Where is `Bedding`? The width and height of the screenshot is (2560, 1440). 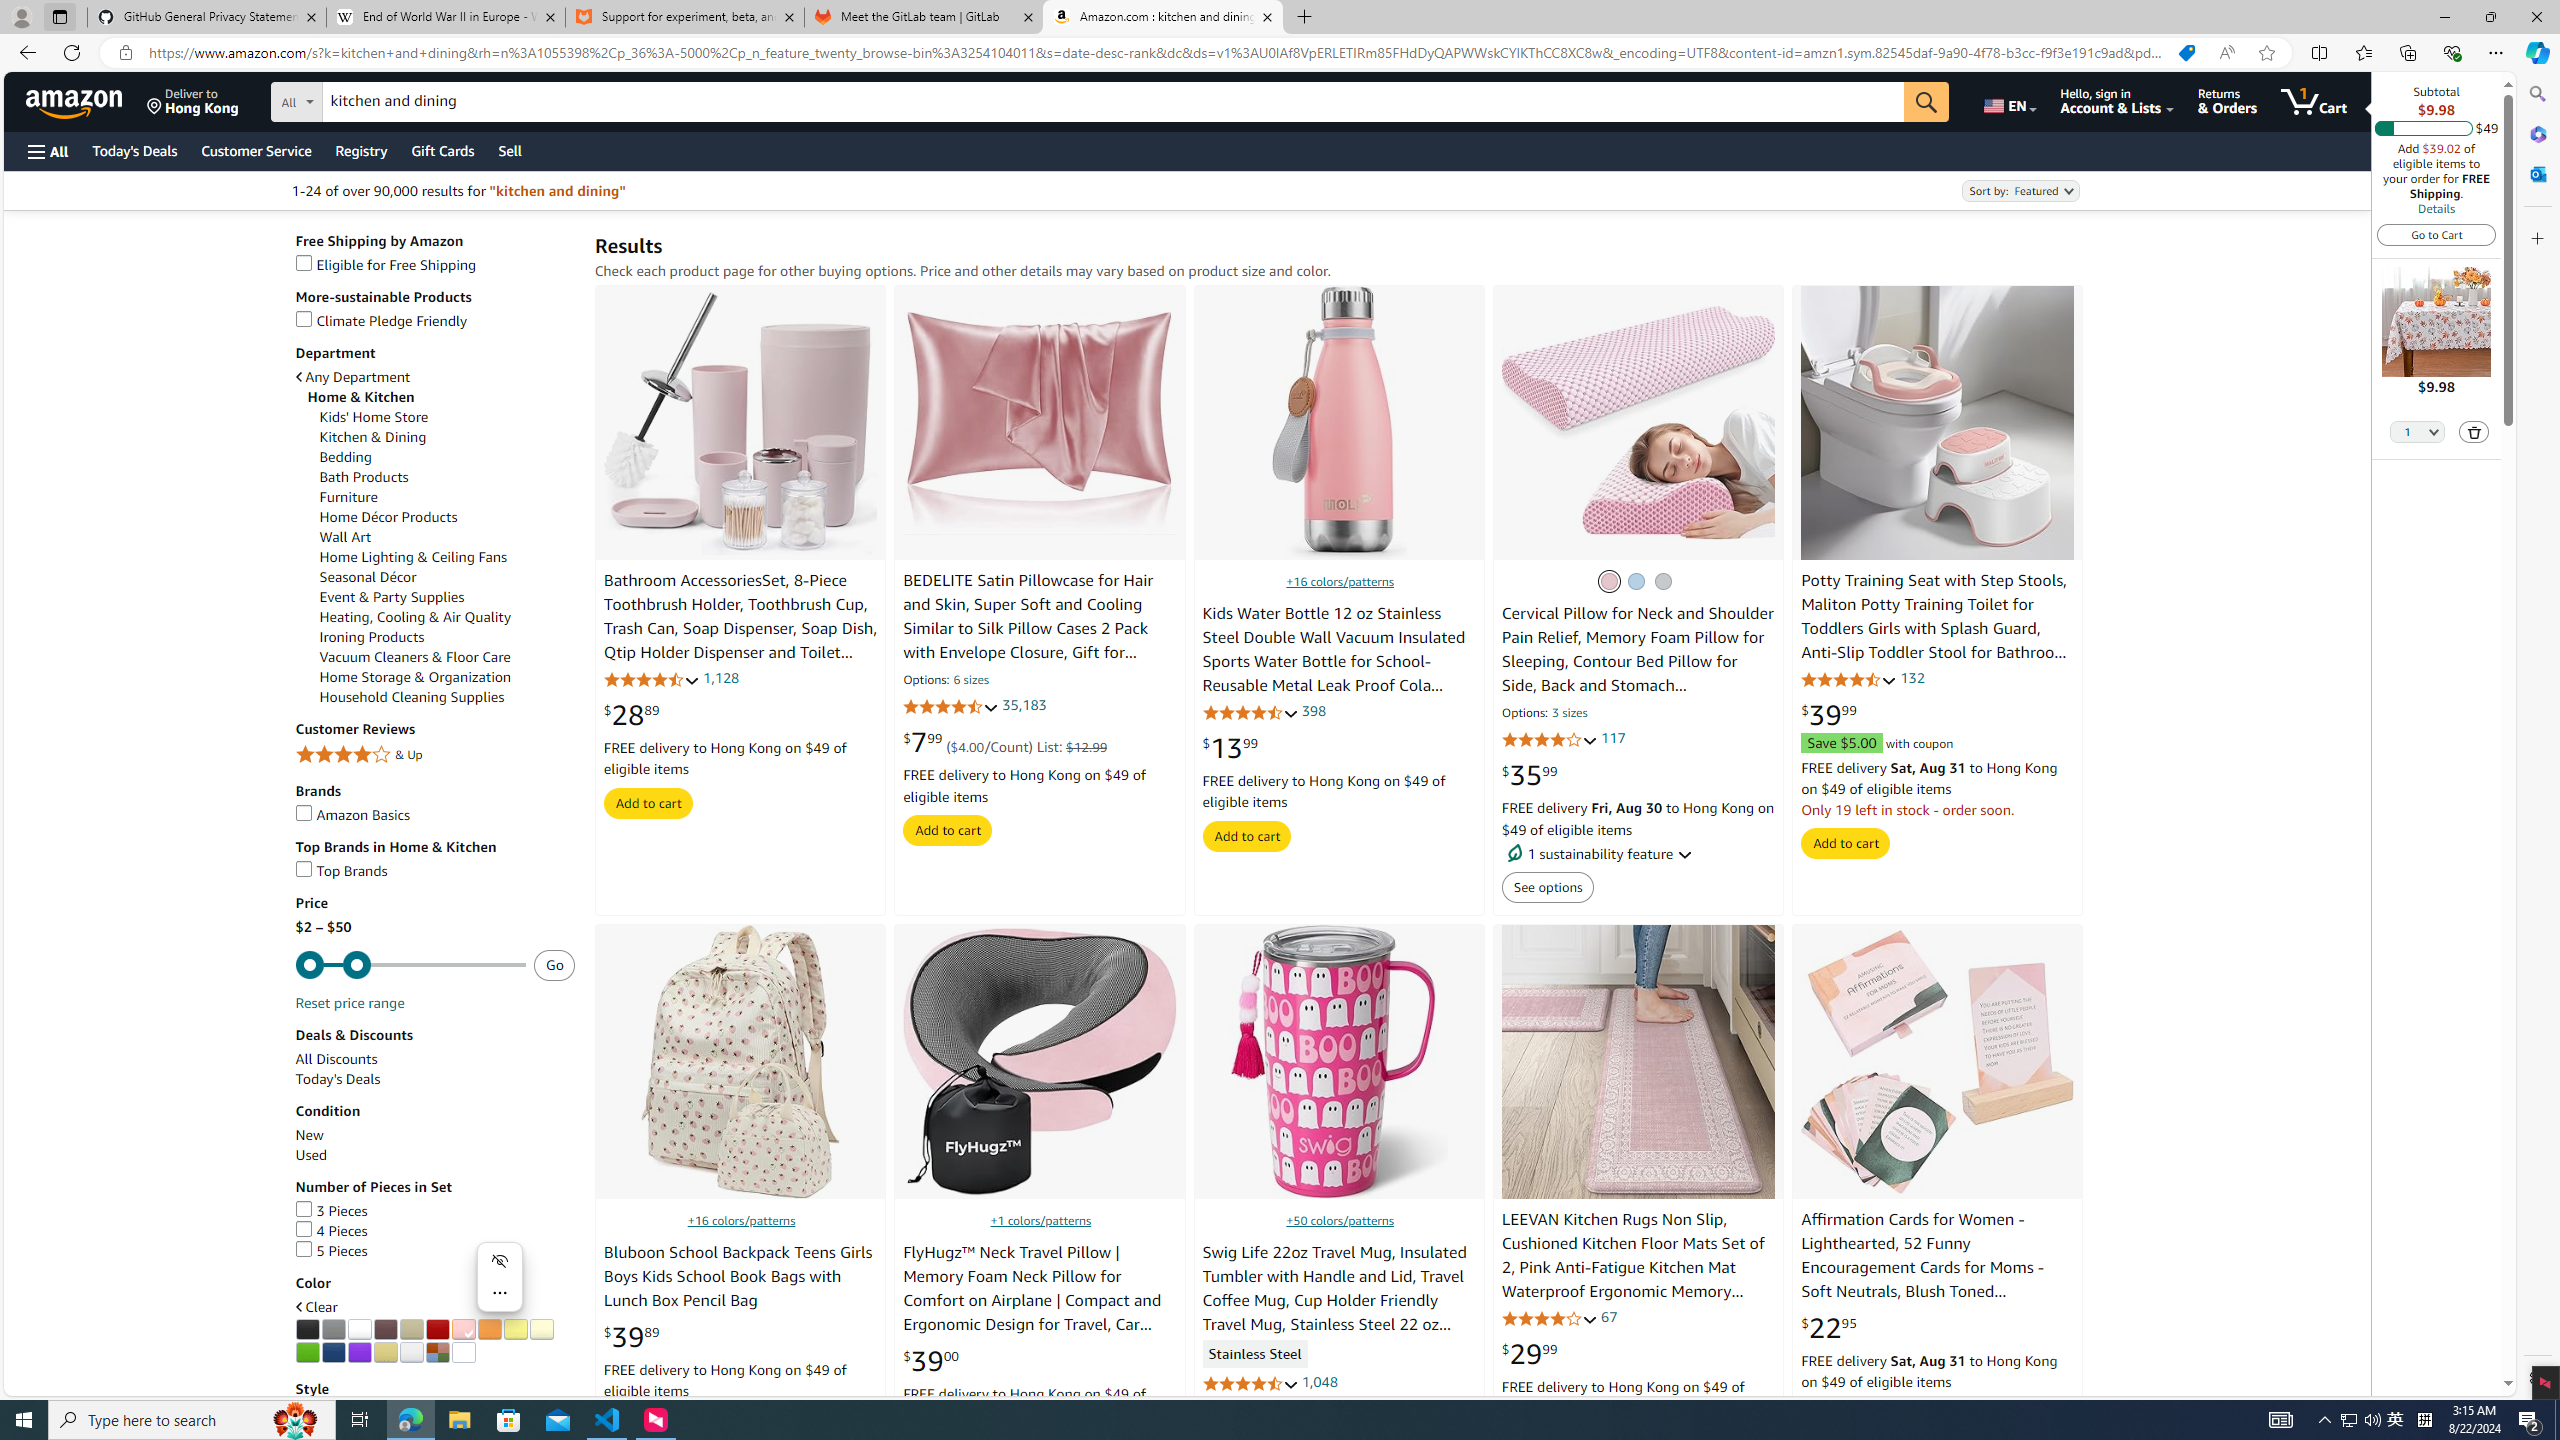
Bedding is located at coordinates (346, 456).